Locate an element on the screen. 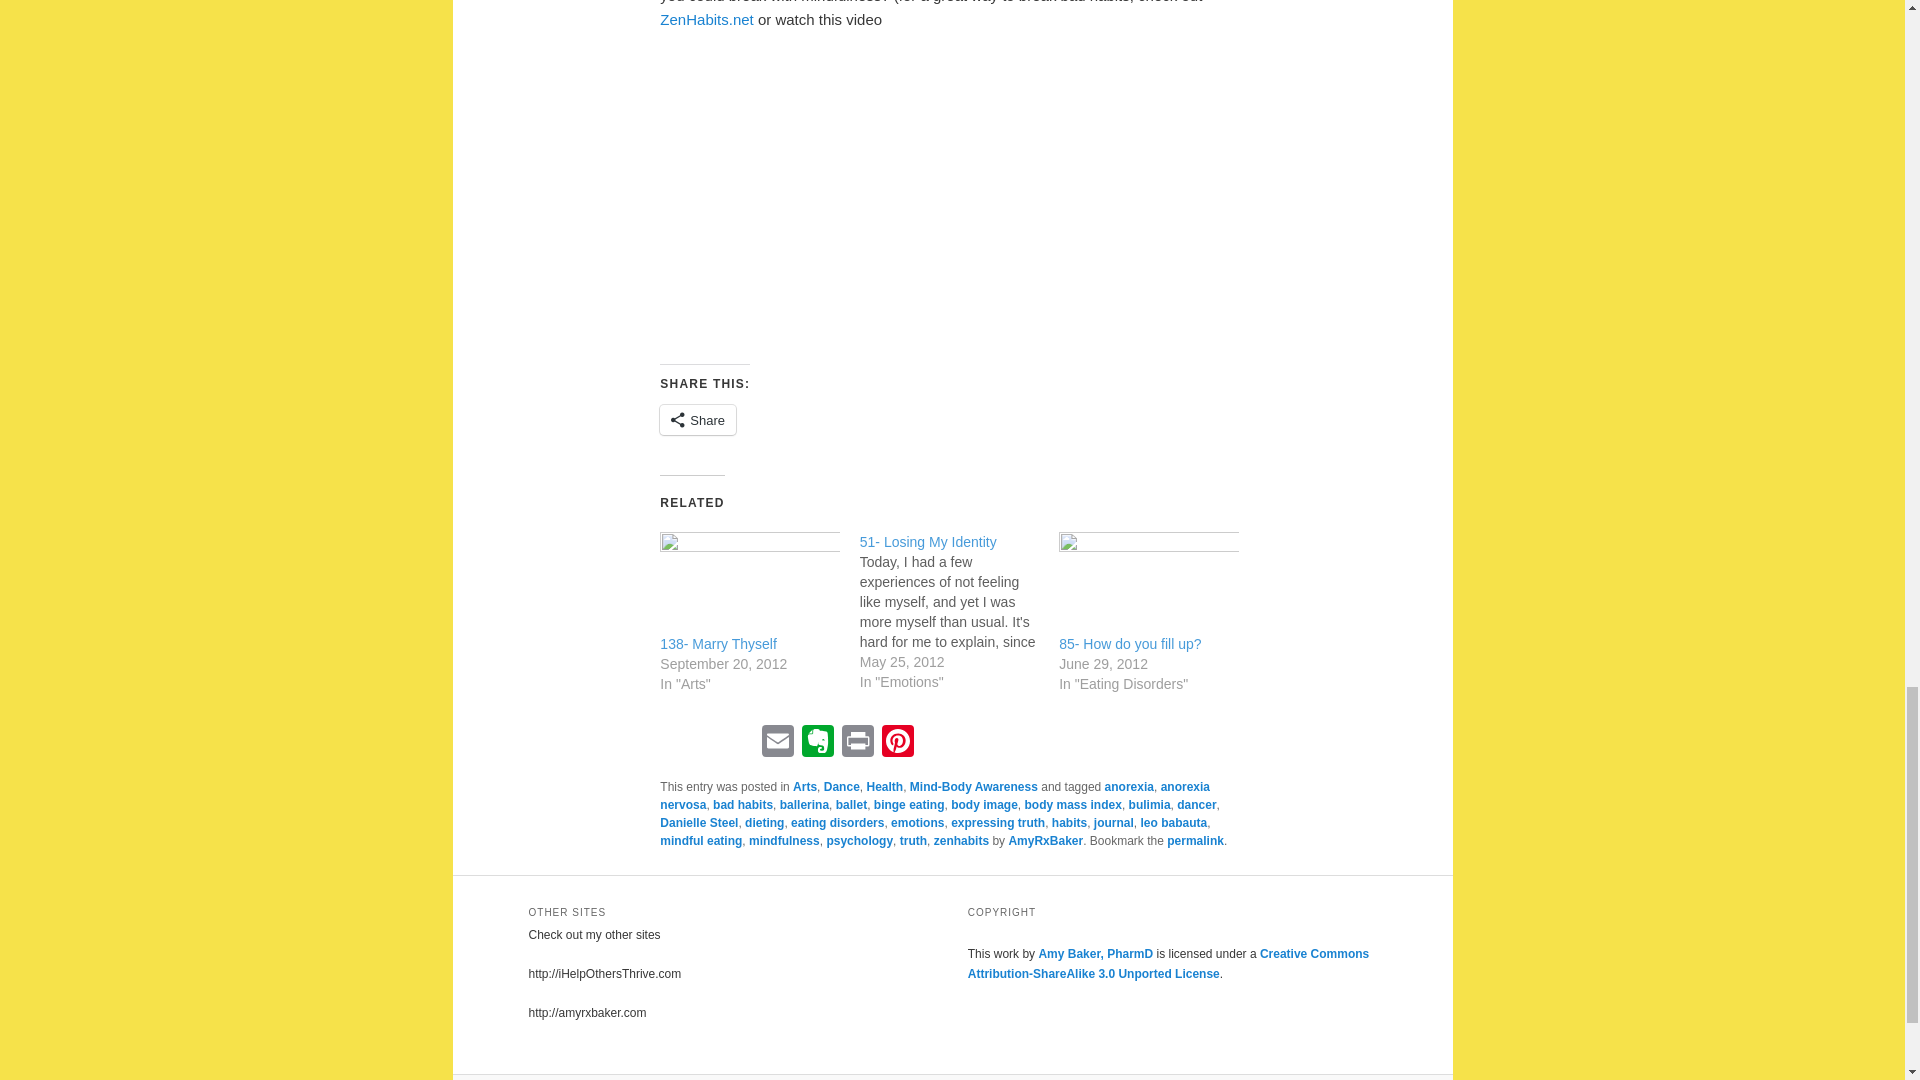 This screenshot has width=1920, height=1080. Dance is located at coordinates (842, 786).